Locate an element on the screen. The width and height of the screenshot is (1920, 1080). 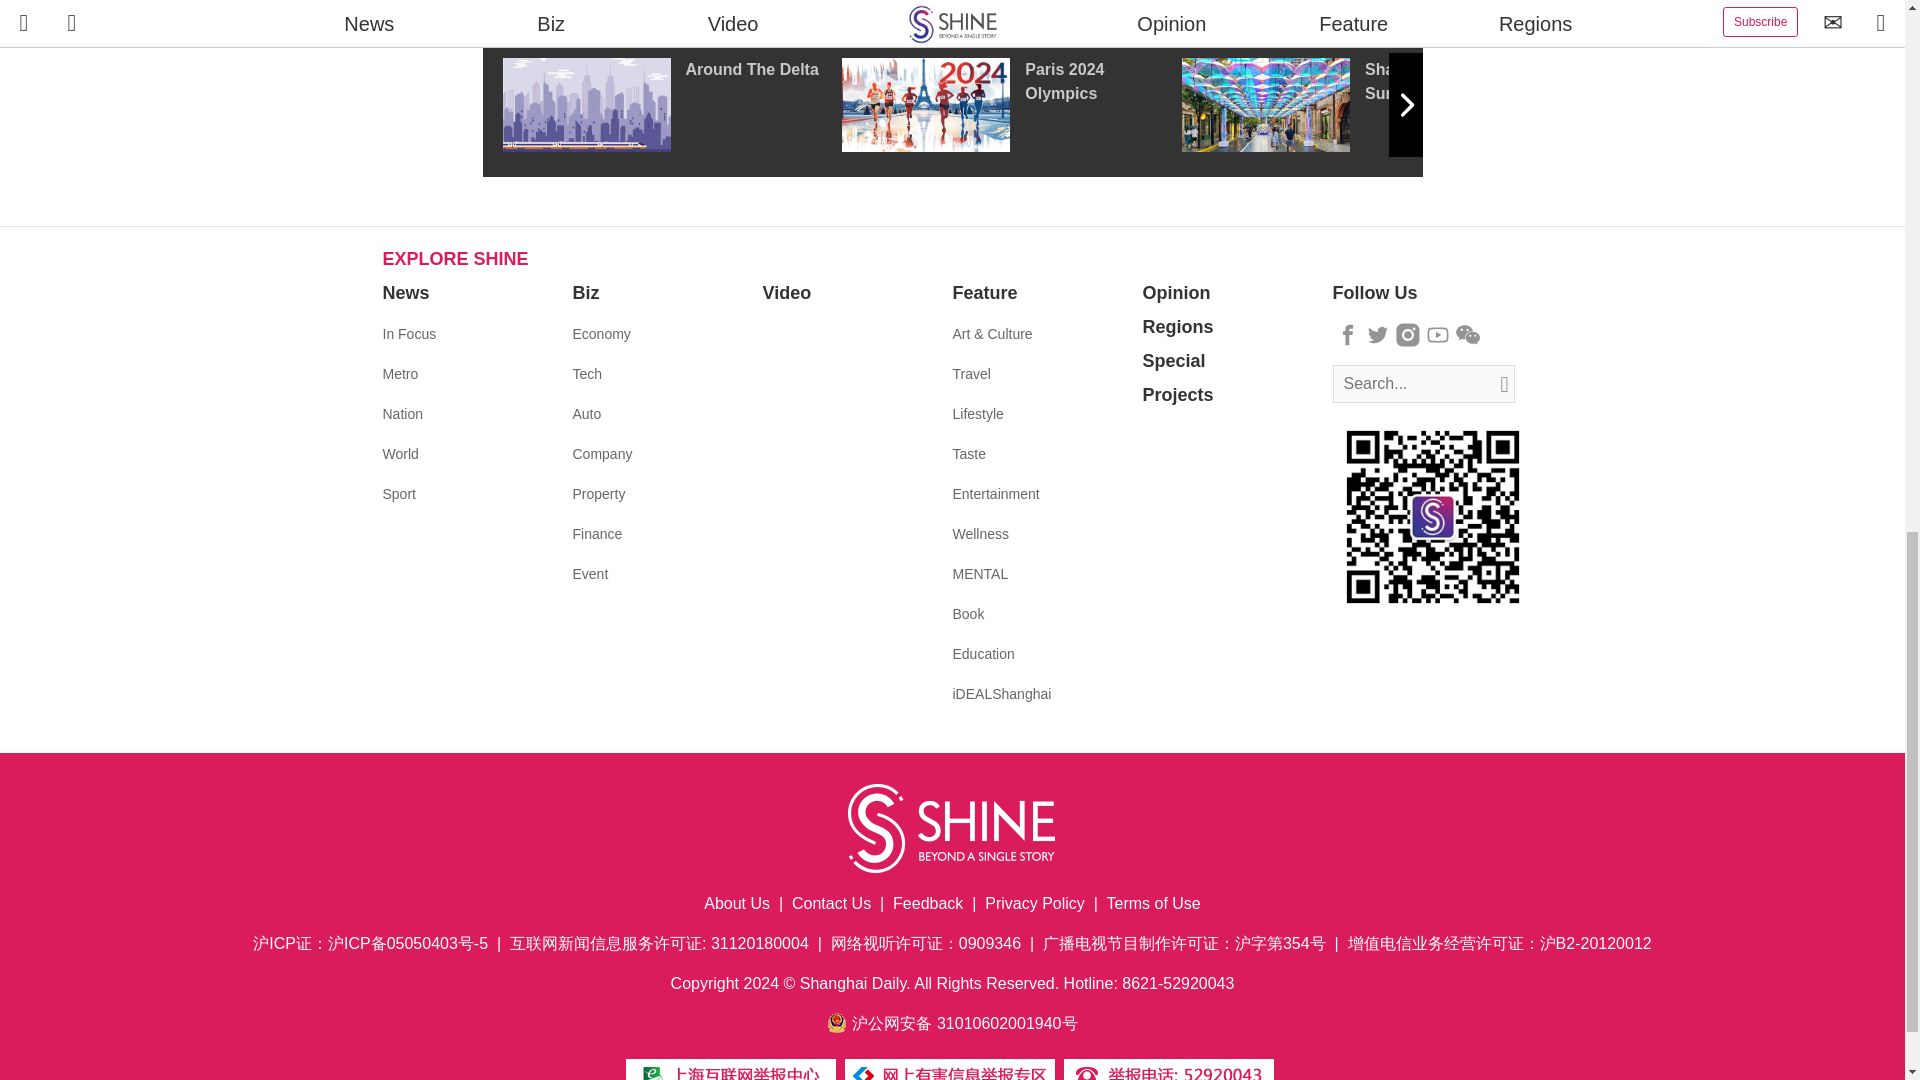
Follow us on Youtube is located at coordinates (1438, 334).